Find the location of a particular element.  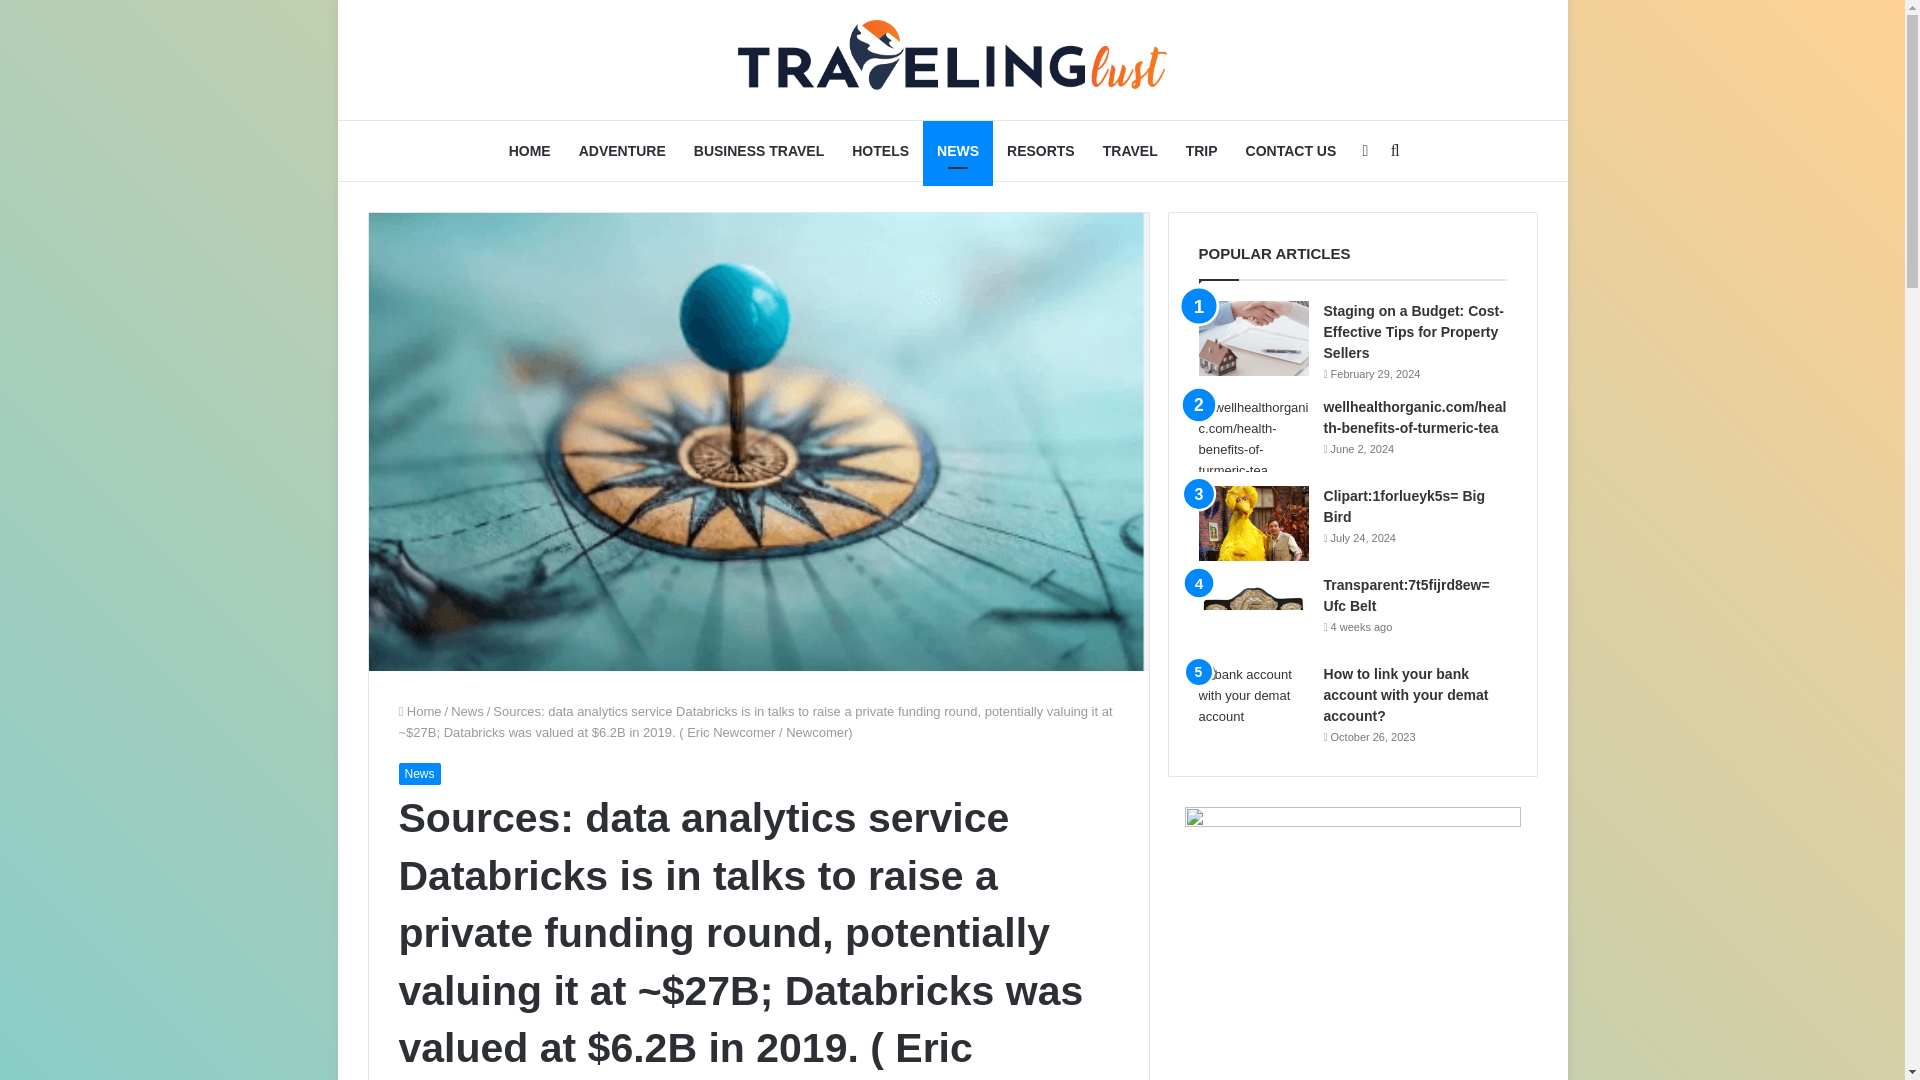

HOTELS is located at coordinates (880, 150).